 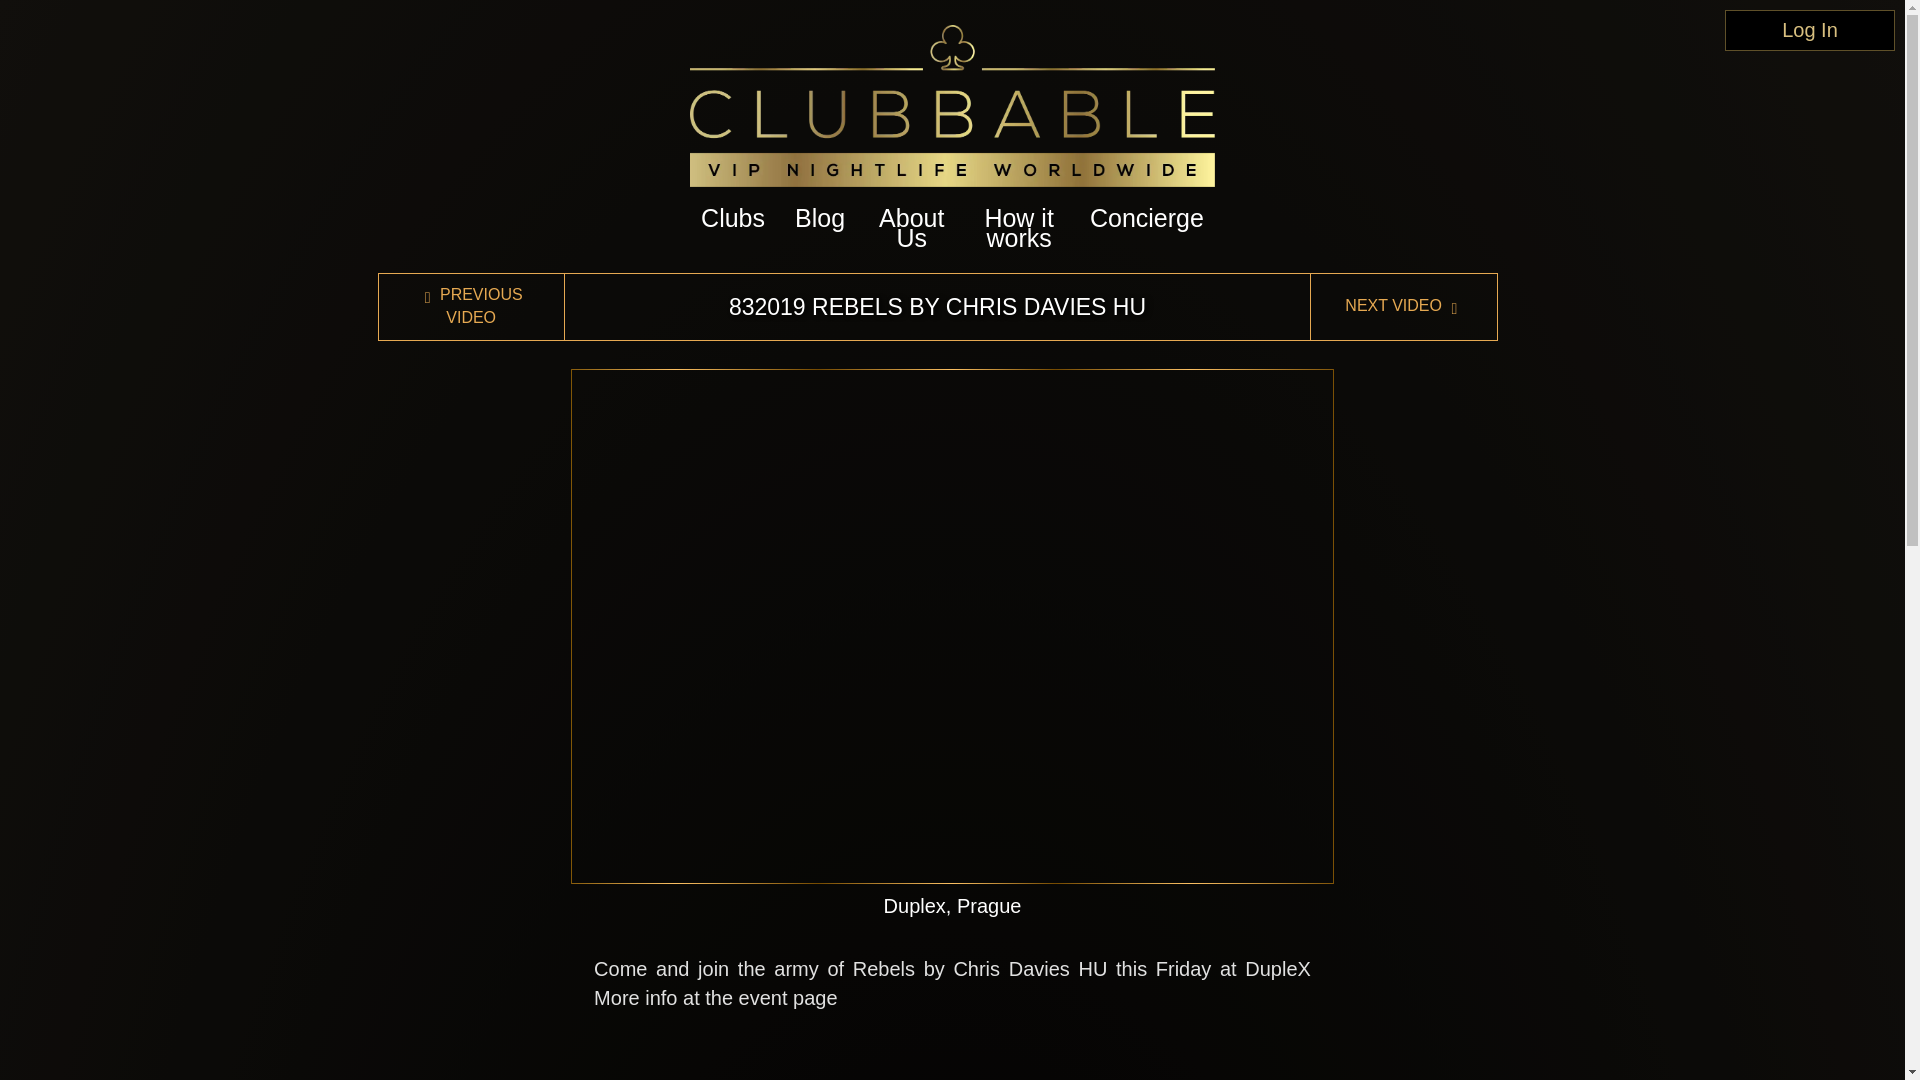 I want to click on Concierge, so click(x=1147, y=218).